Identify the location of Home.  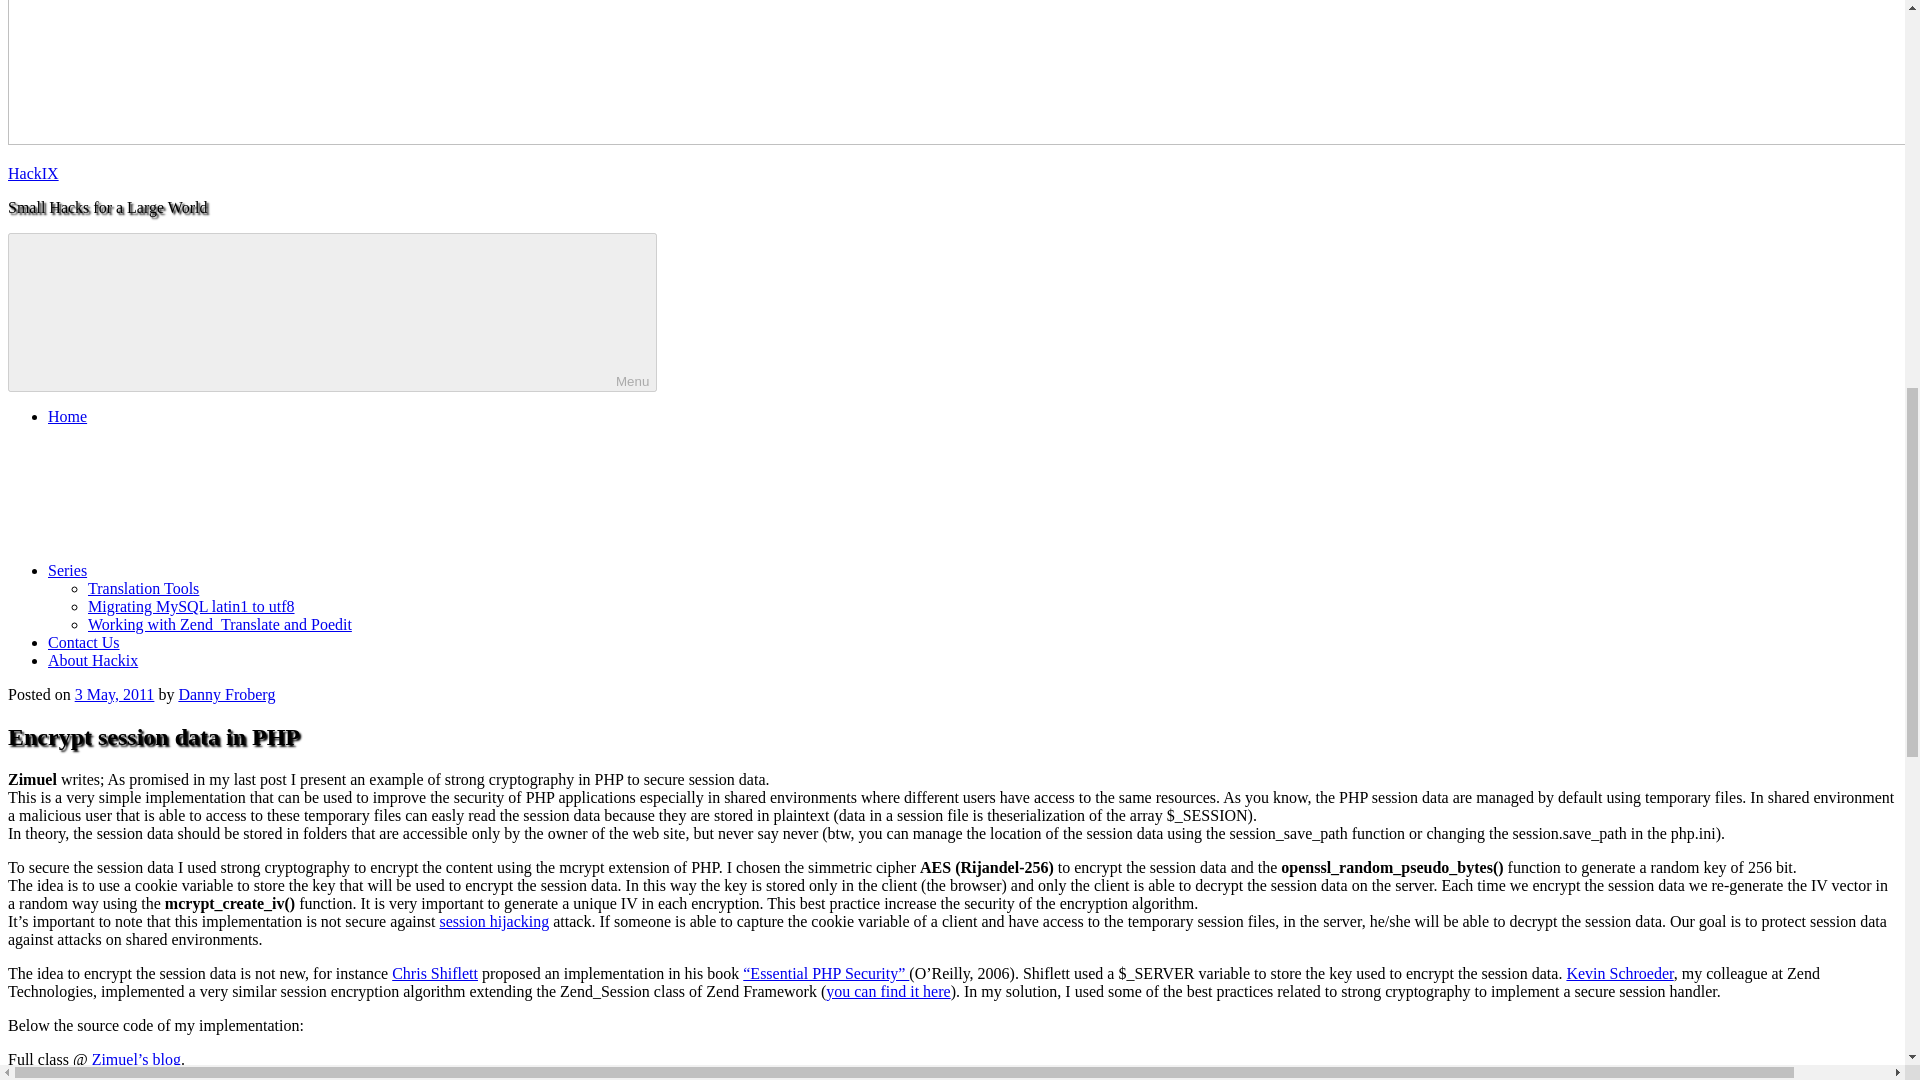
(67, 416).